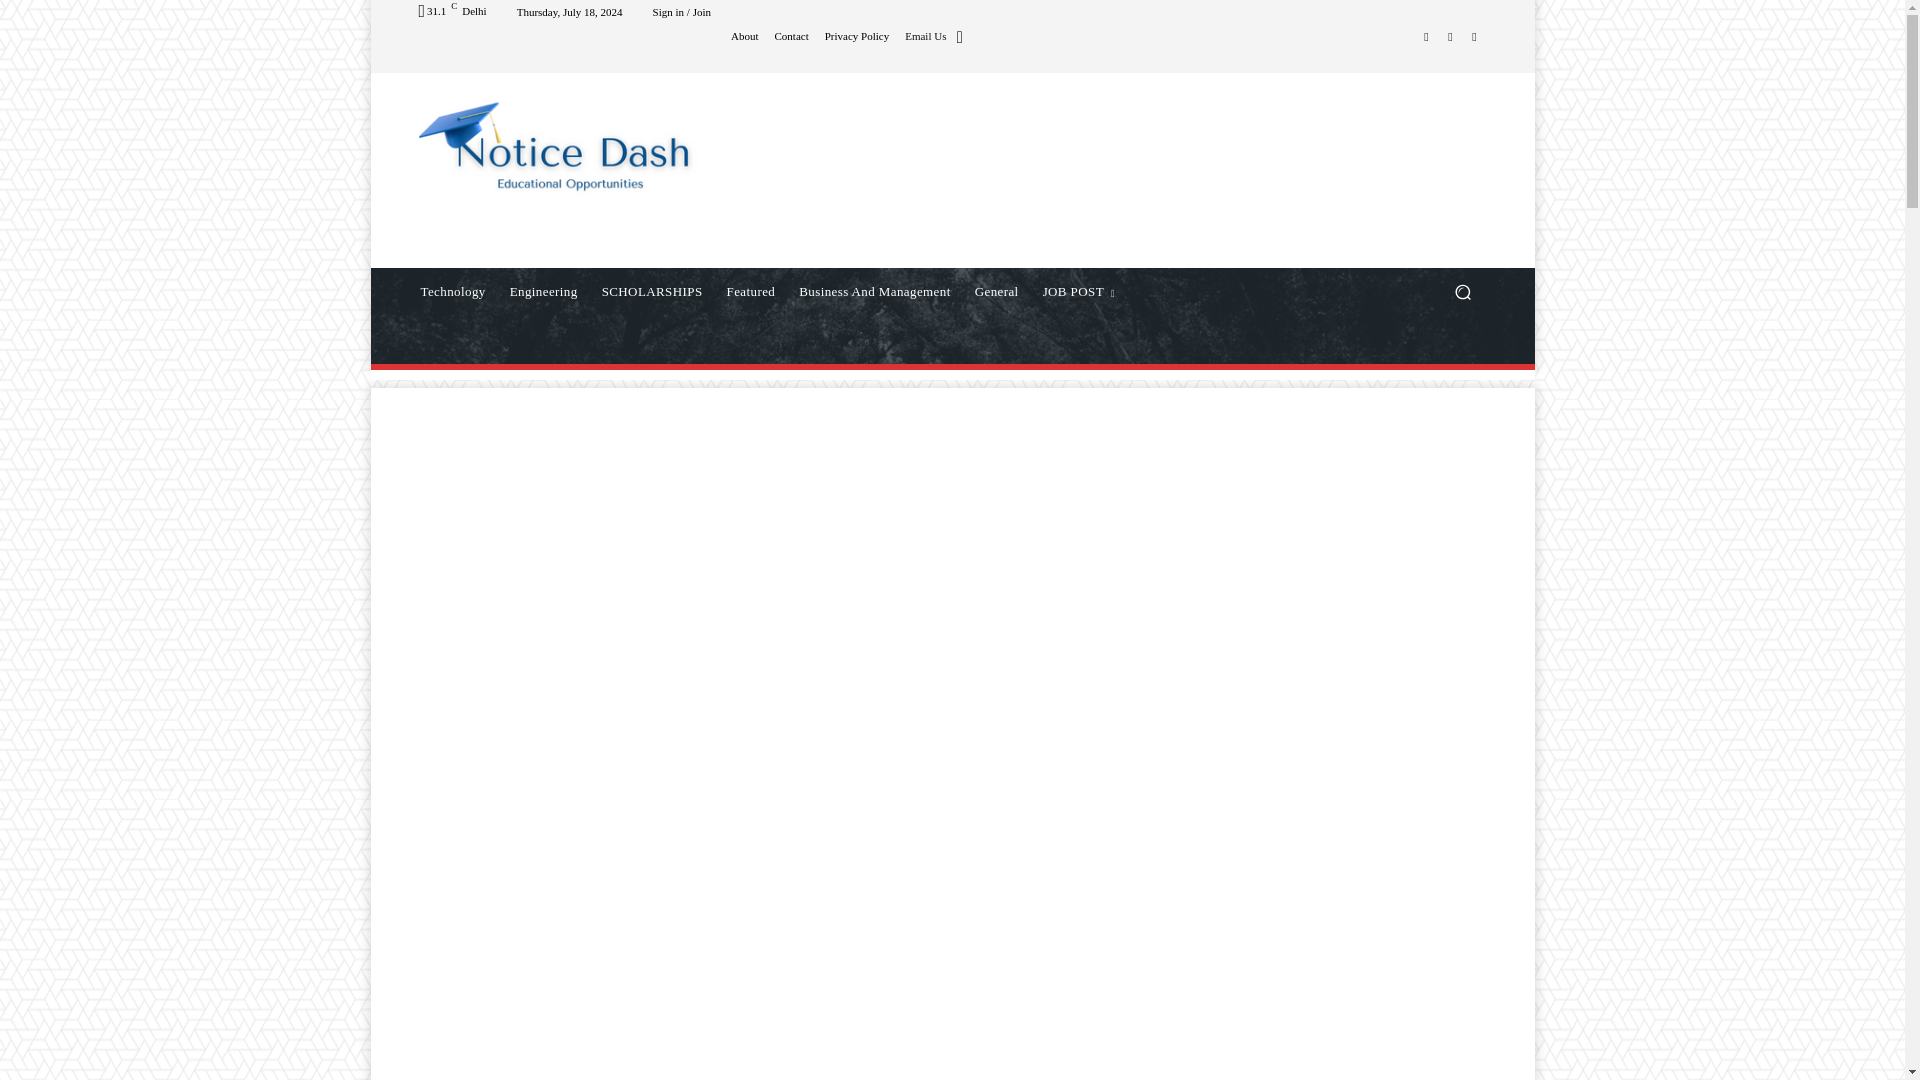  Describe the element at coordinates (1474, 35) in the screenshot. I see `Twitter` at that location.